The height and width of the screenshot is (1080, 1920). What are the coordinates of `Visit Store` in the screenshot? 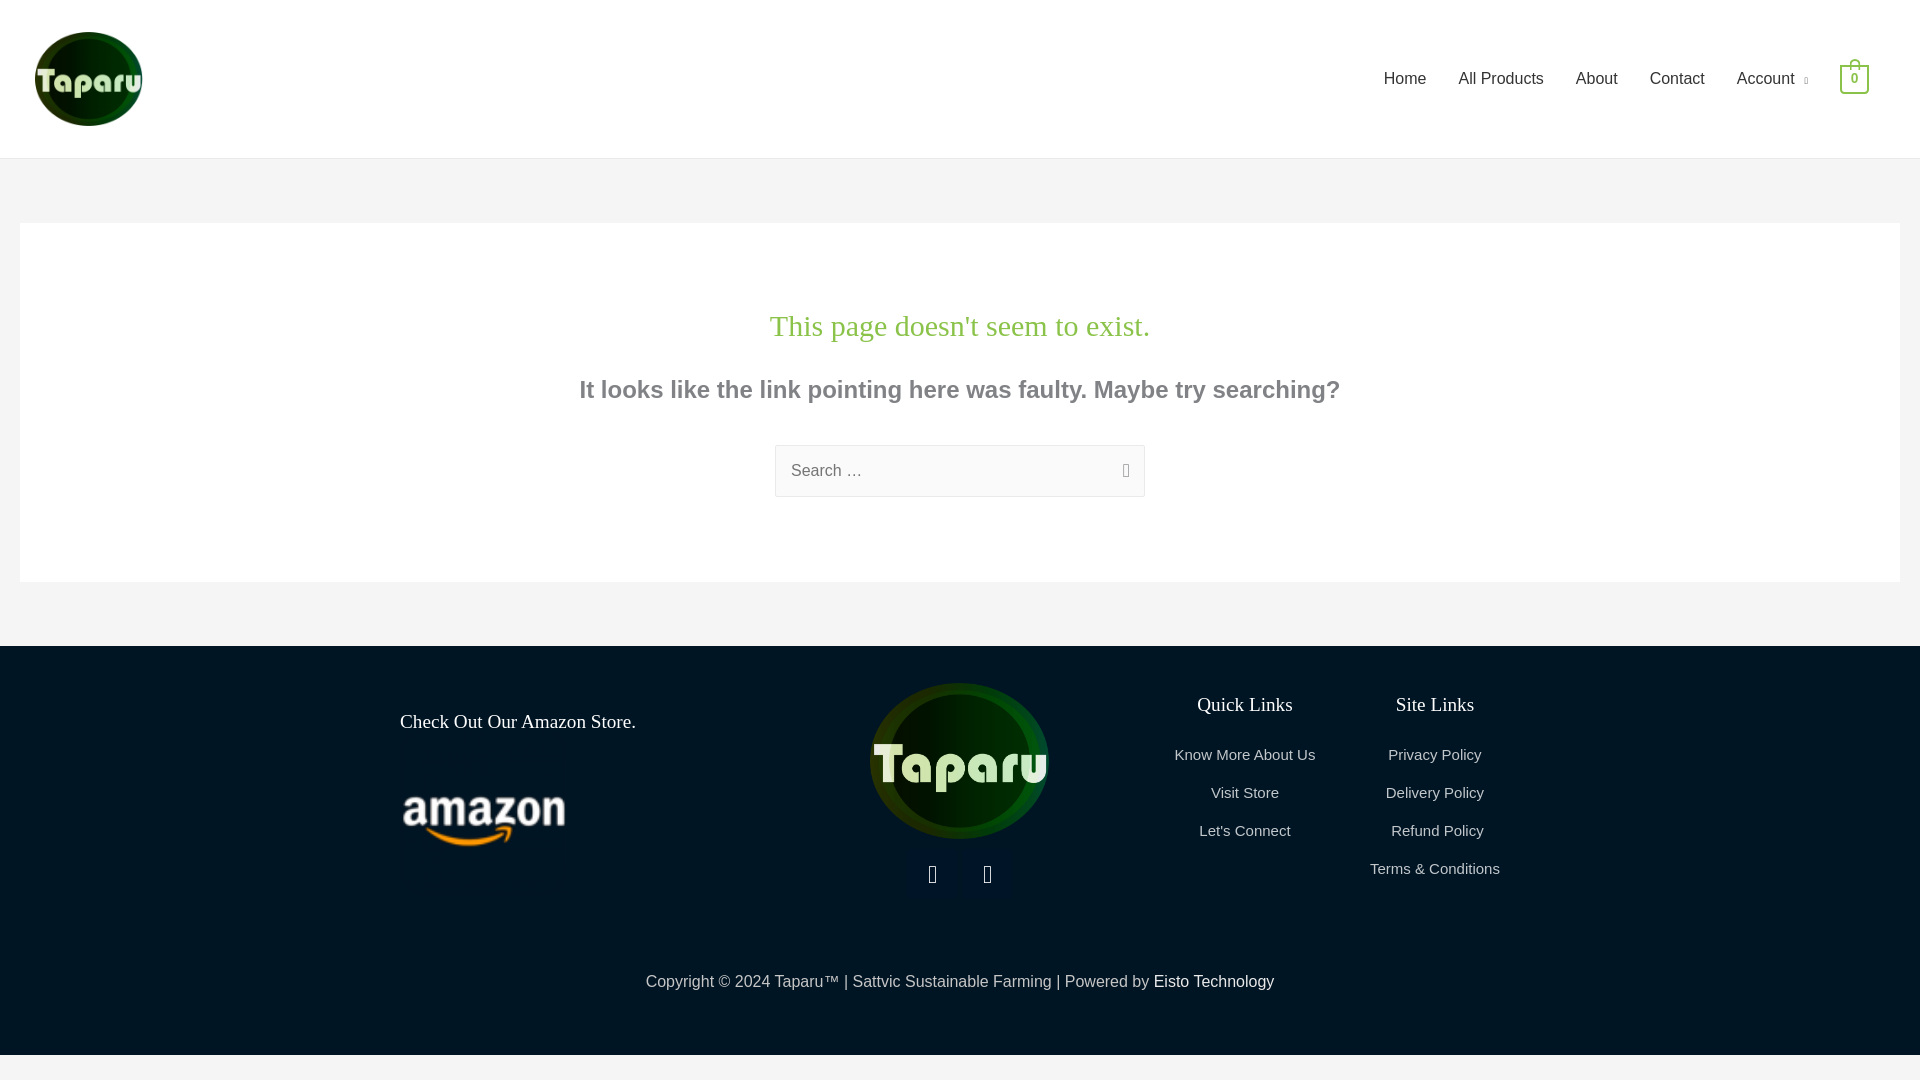 It's located at (1244, 792).